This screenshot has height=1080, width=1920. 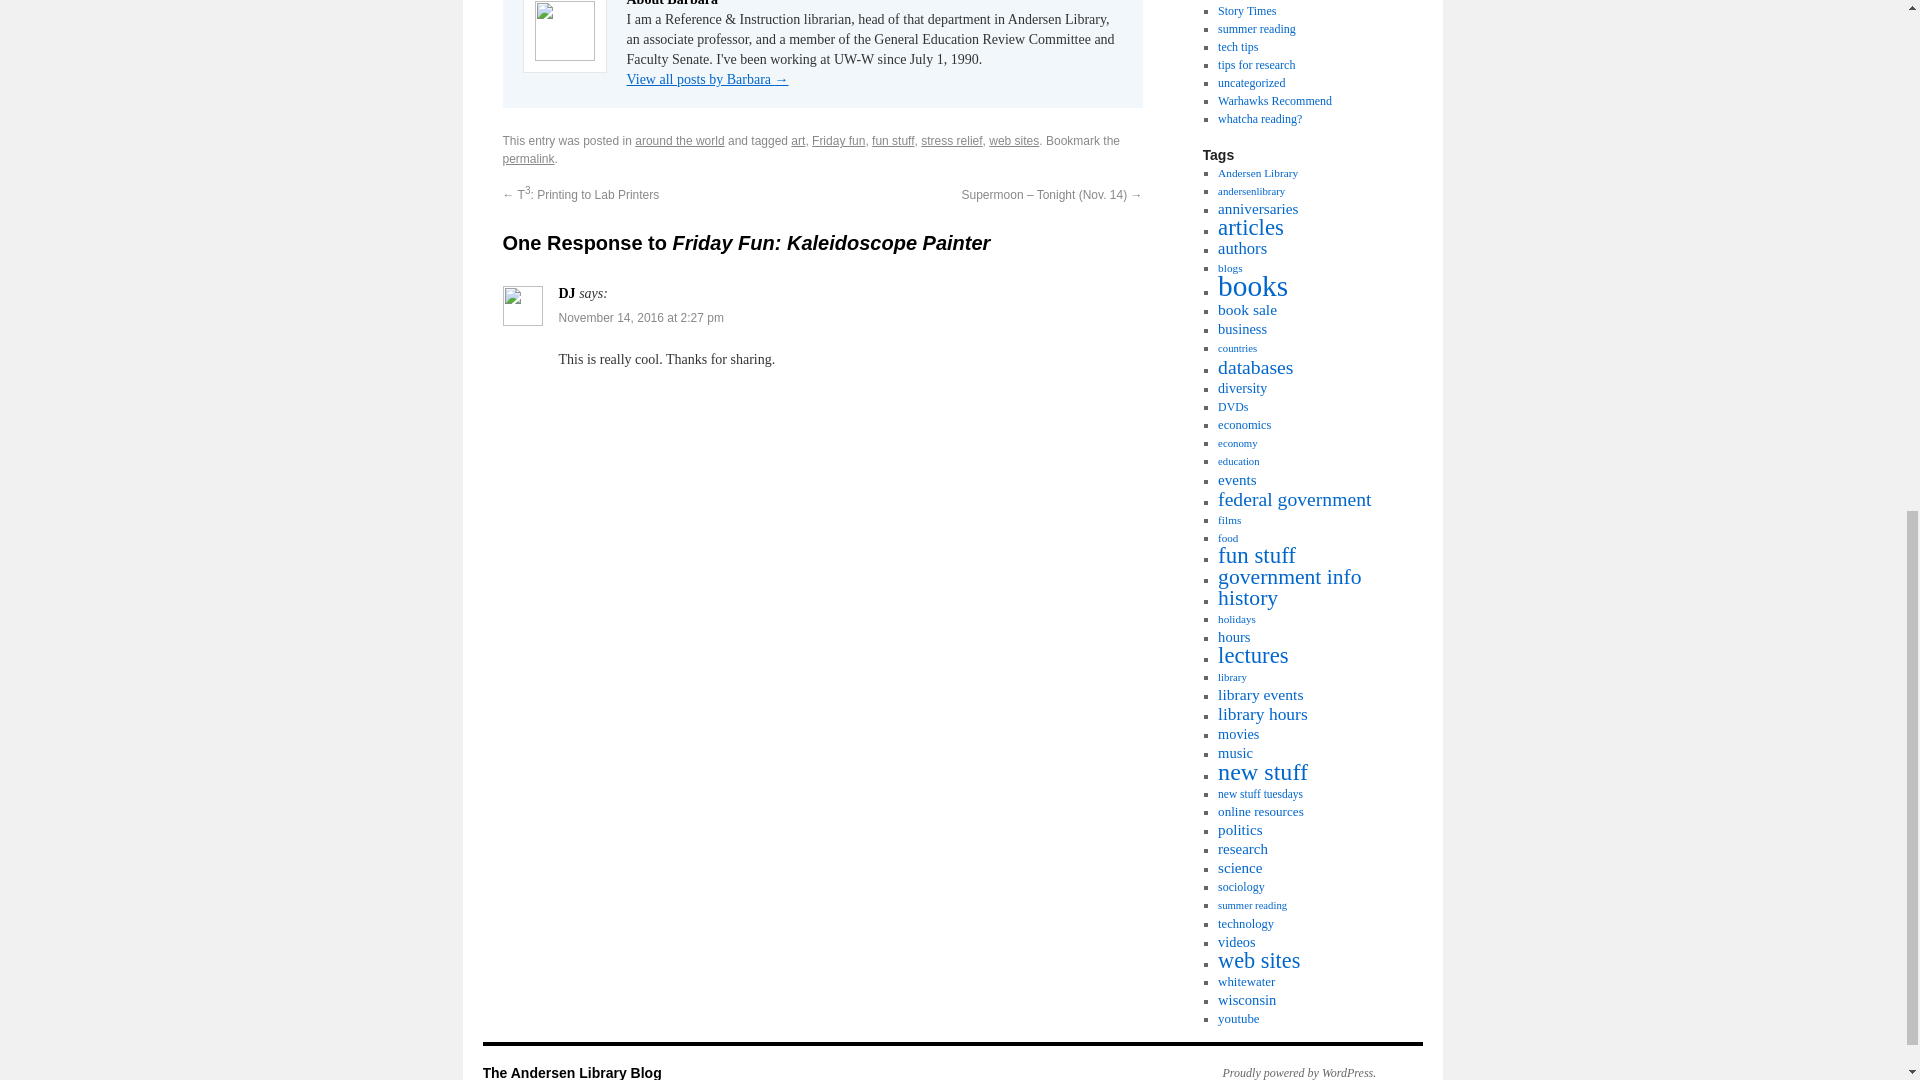 I want to click on art, so click(x=798, y=140).